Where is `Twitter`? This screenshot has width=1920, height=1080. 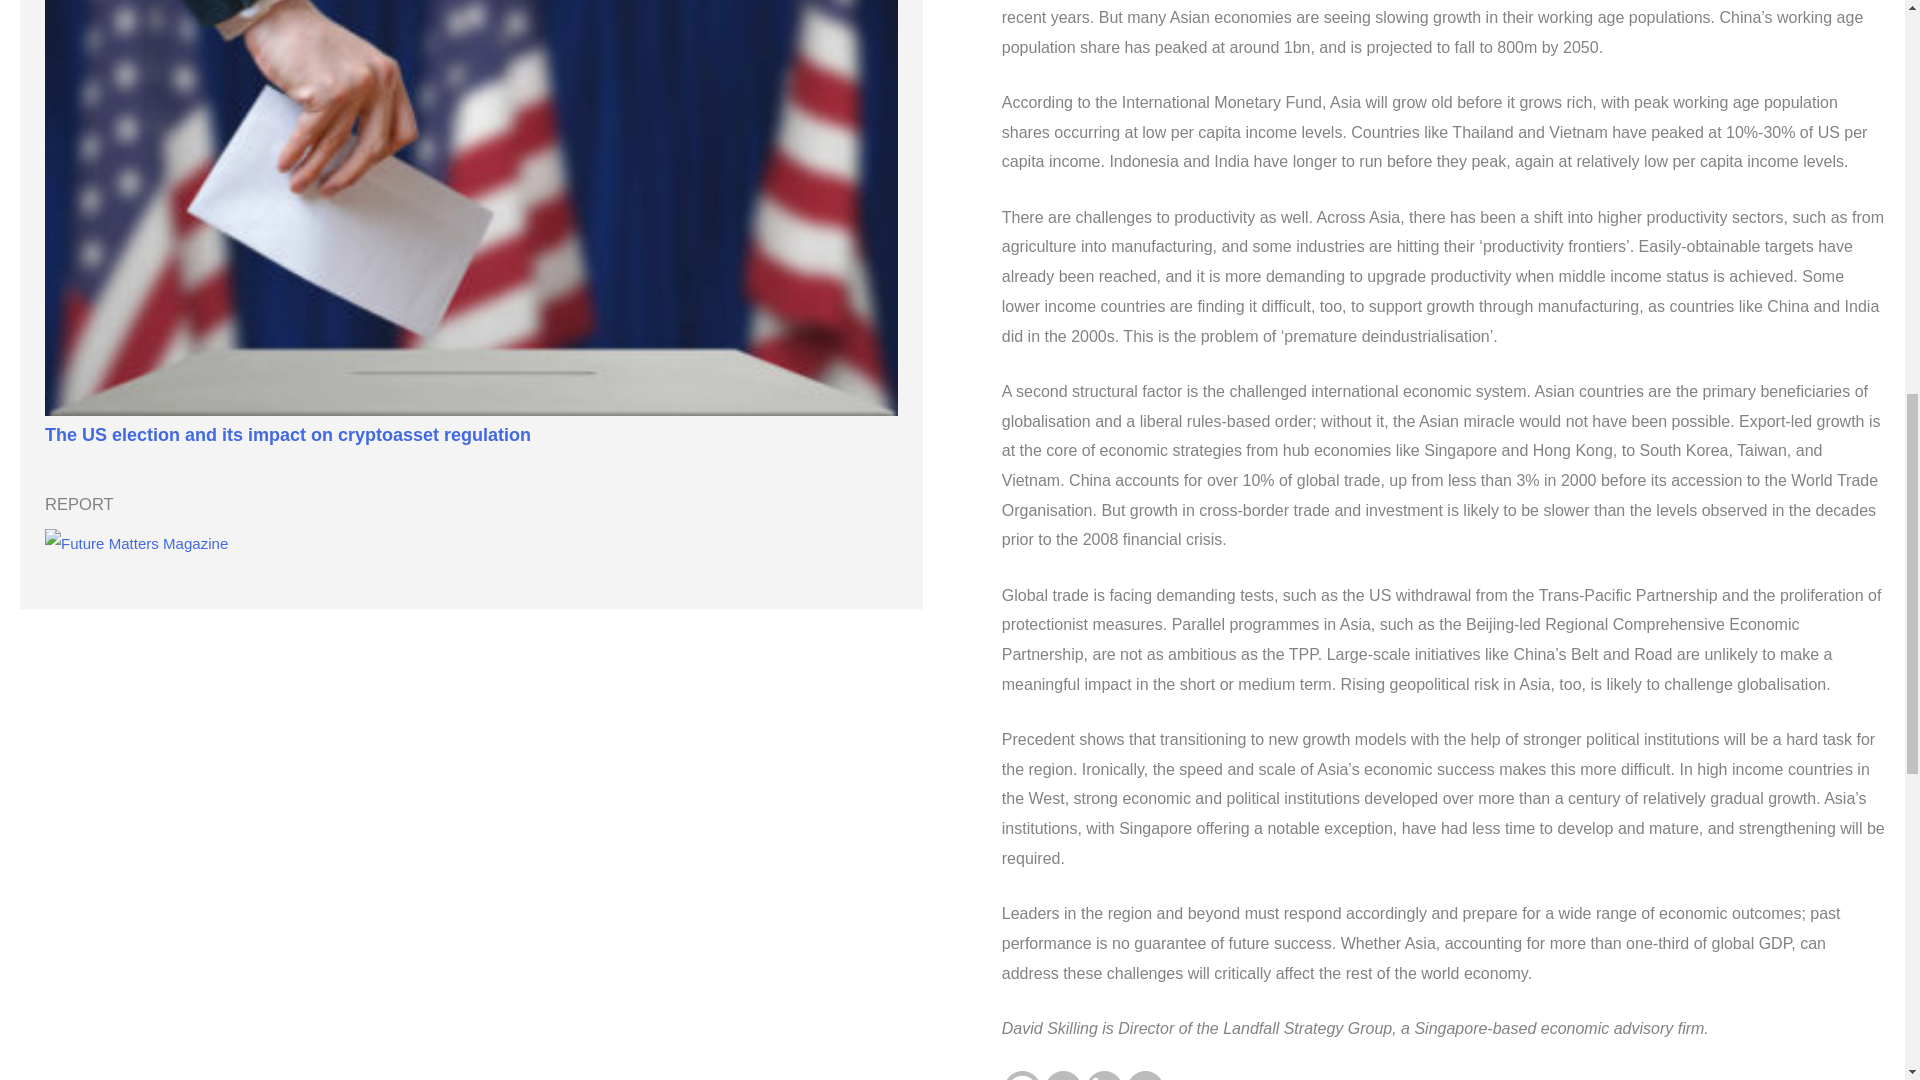
Twitter is located at coordinates (1063, 1076).